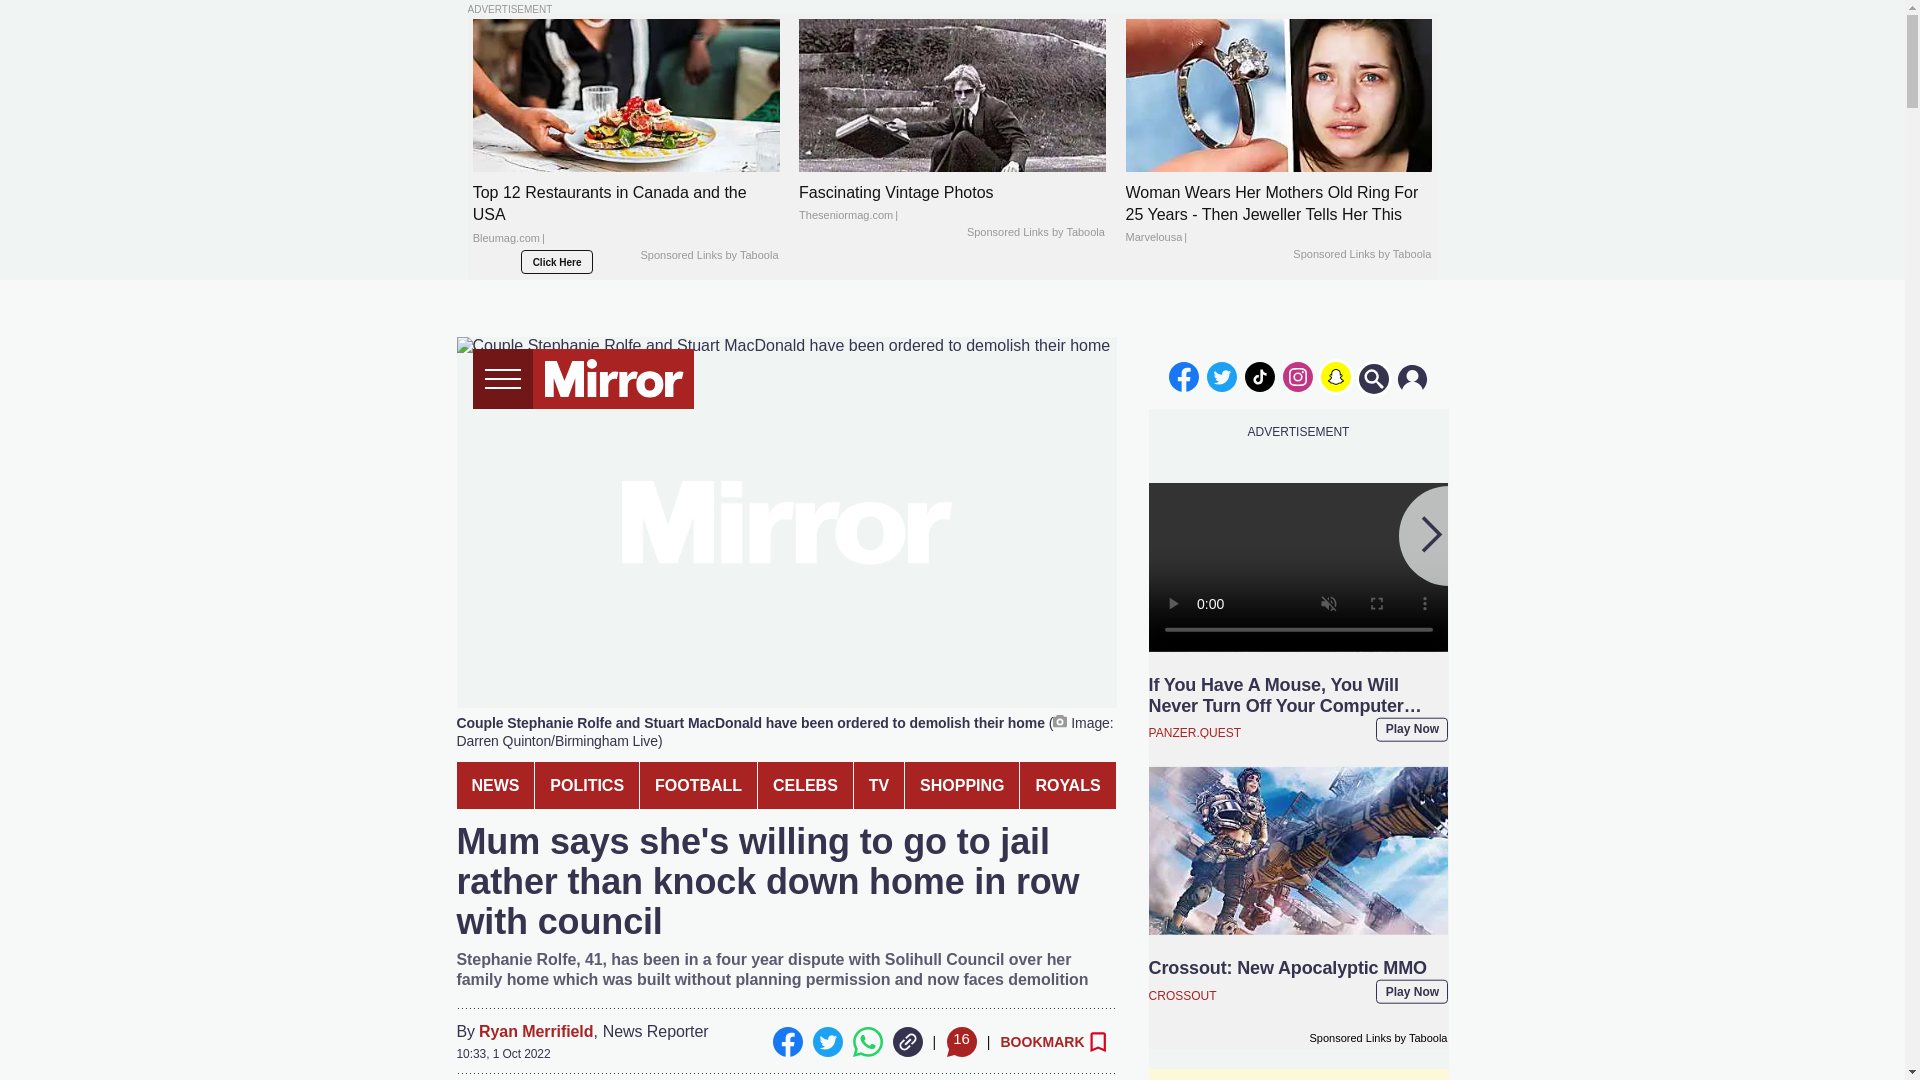 The width and height of the screenshot is (1920, 1080). I want to click on Top 12 Restaurants in Canada and the USA, so click(626, 222).